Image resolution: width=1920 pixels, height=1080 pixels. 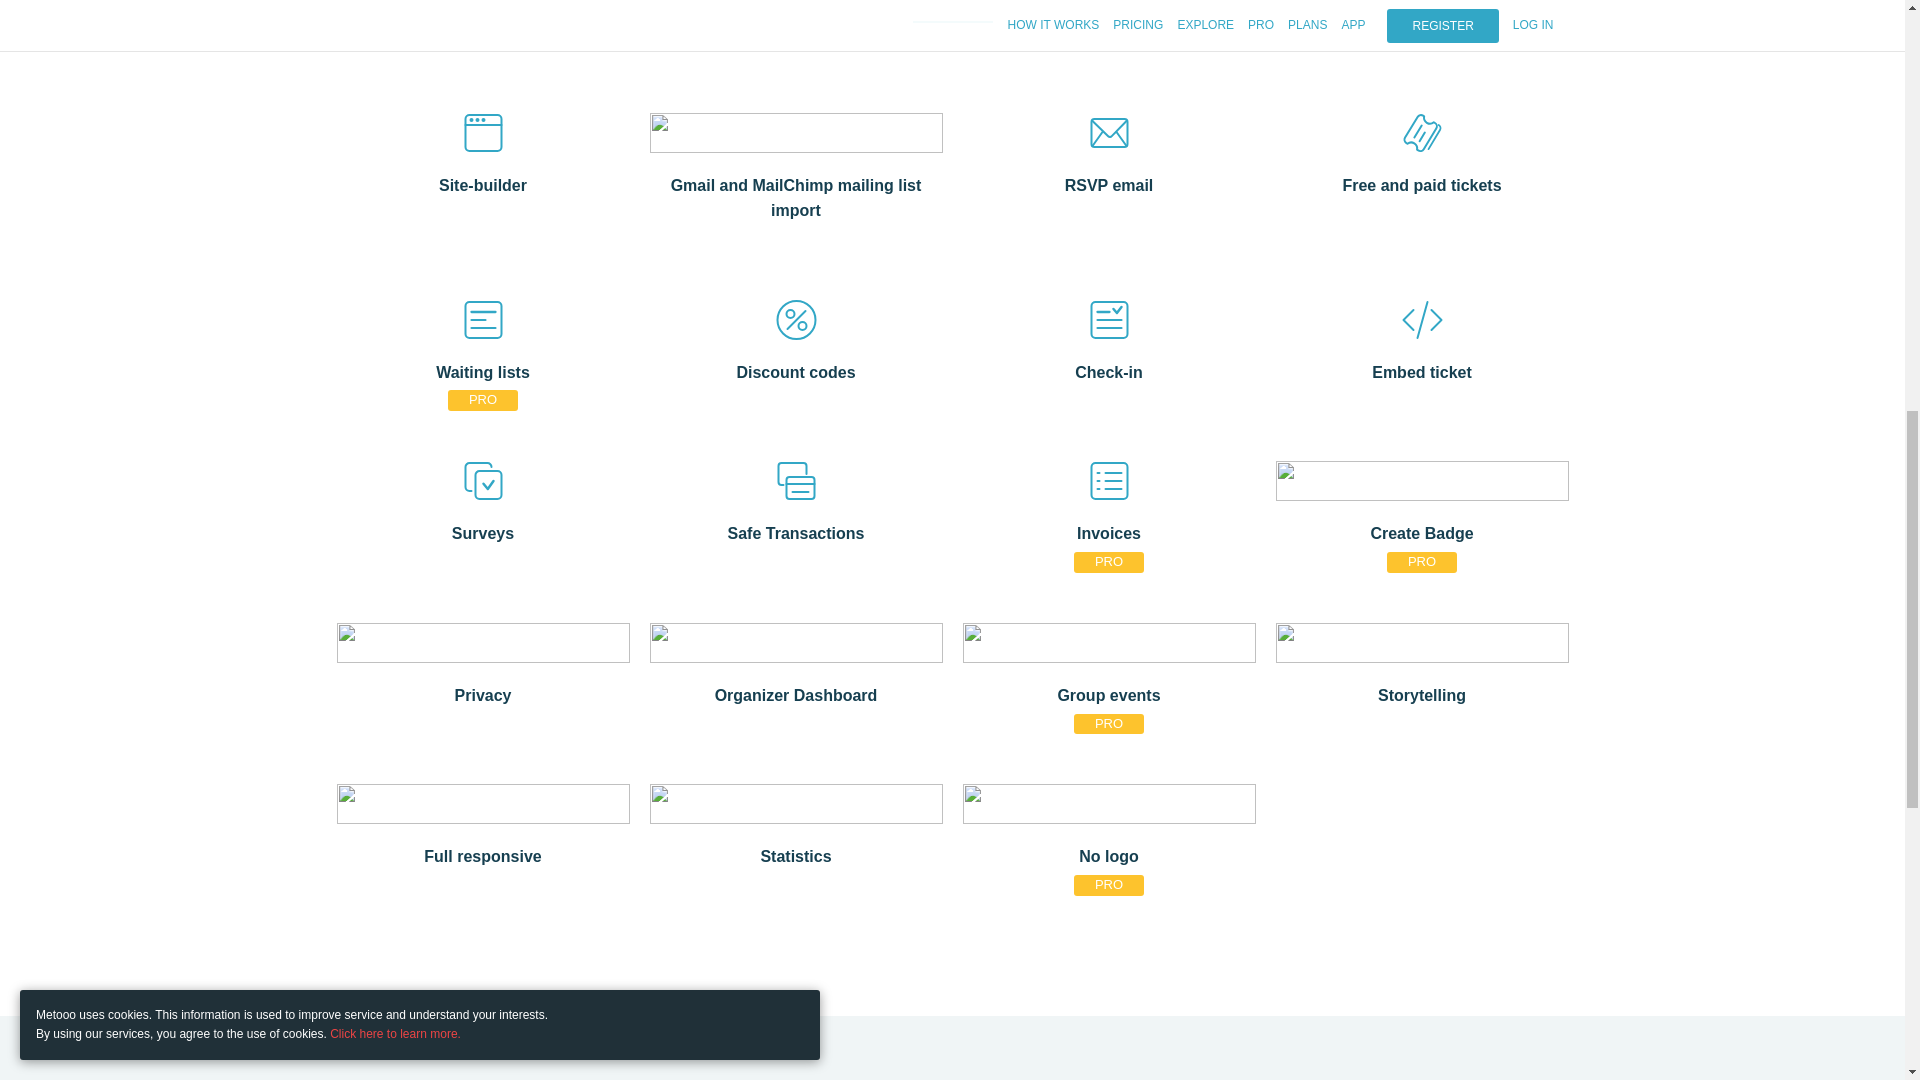 What do you see at coordinates (796, 854) in the screenshot?
I see `Statistics` at bounding box center [796, 854].